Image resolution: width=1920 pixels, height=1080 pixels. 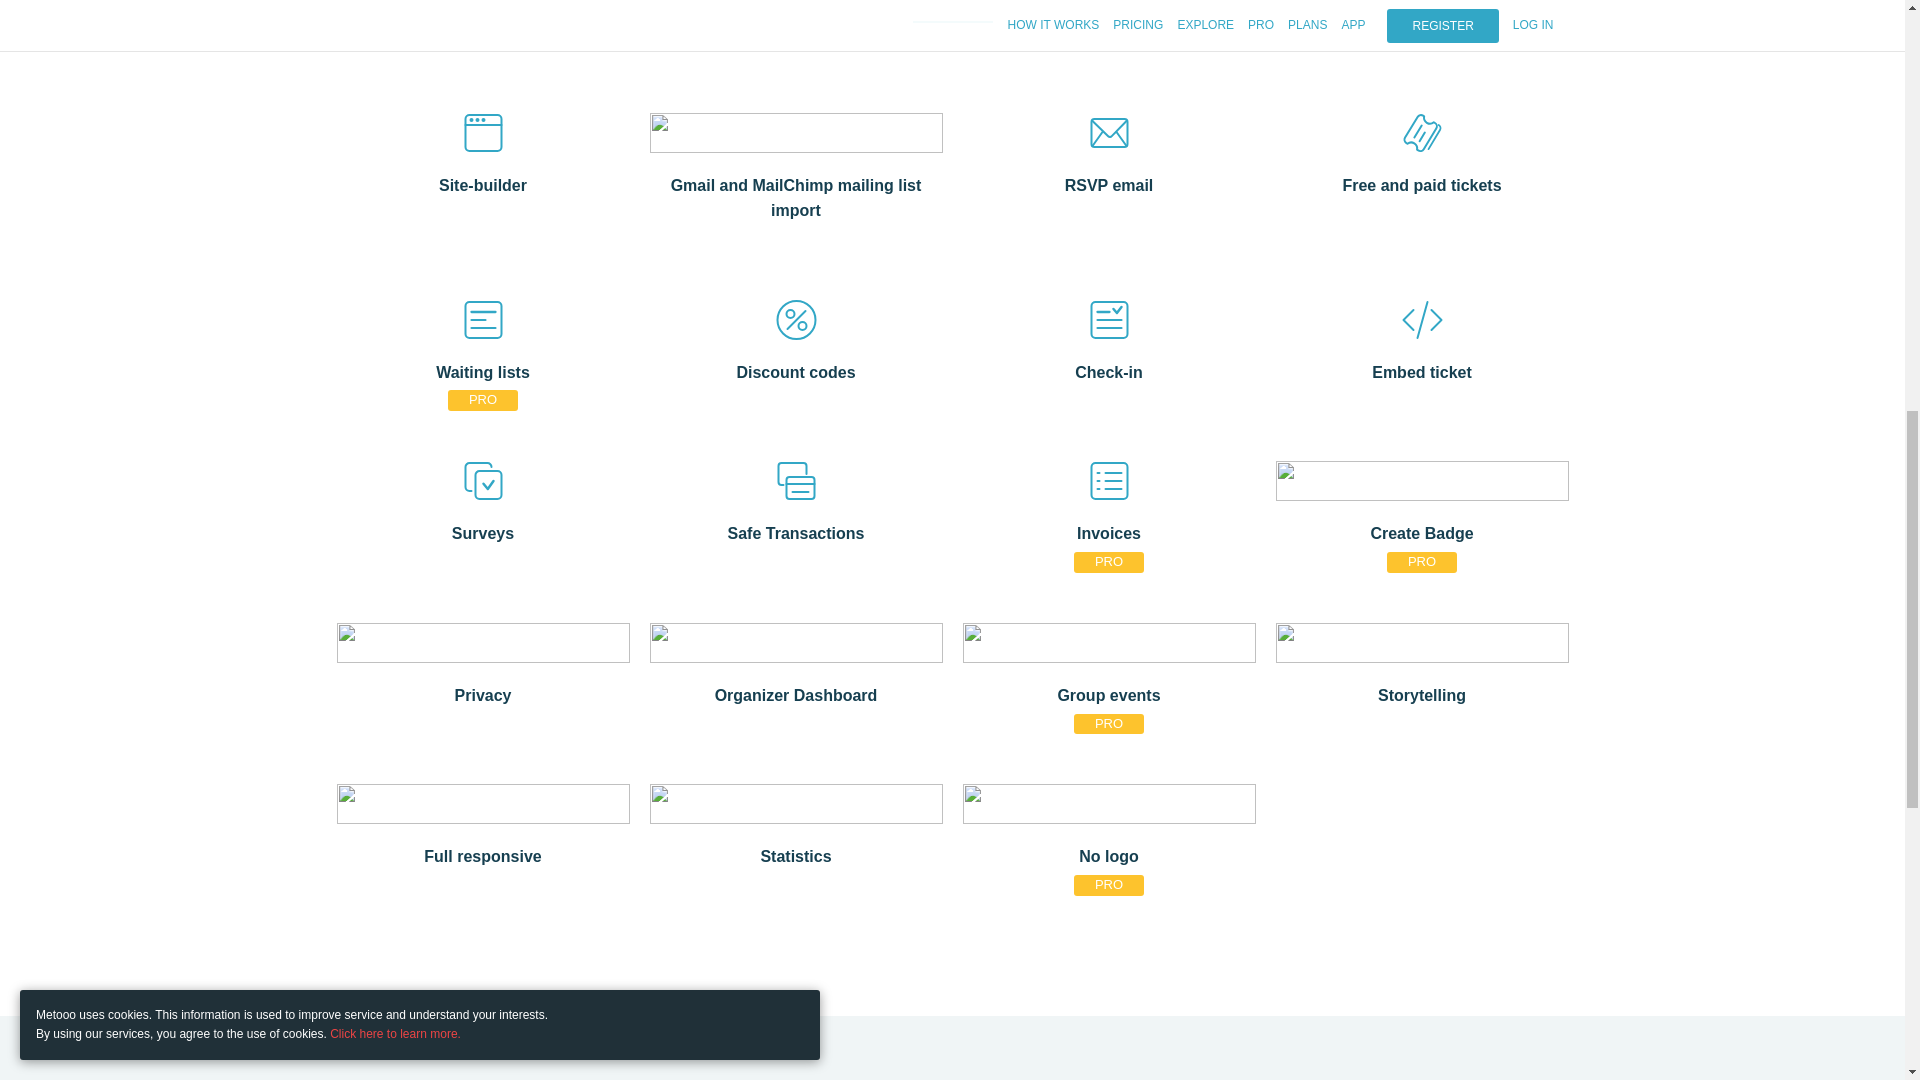 What do you see at coordinates (796, 854) in the screenshot?
I see `Statistics` at bounding box center [796, 854].